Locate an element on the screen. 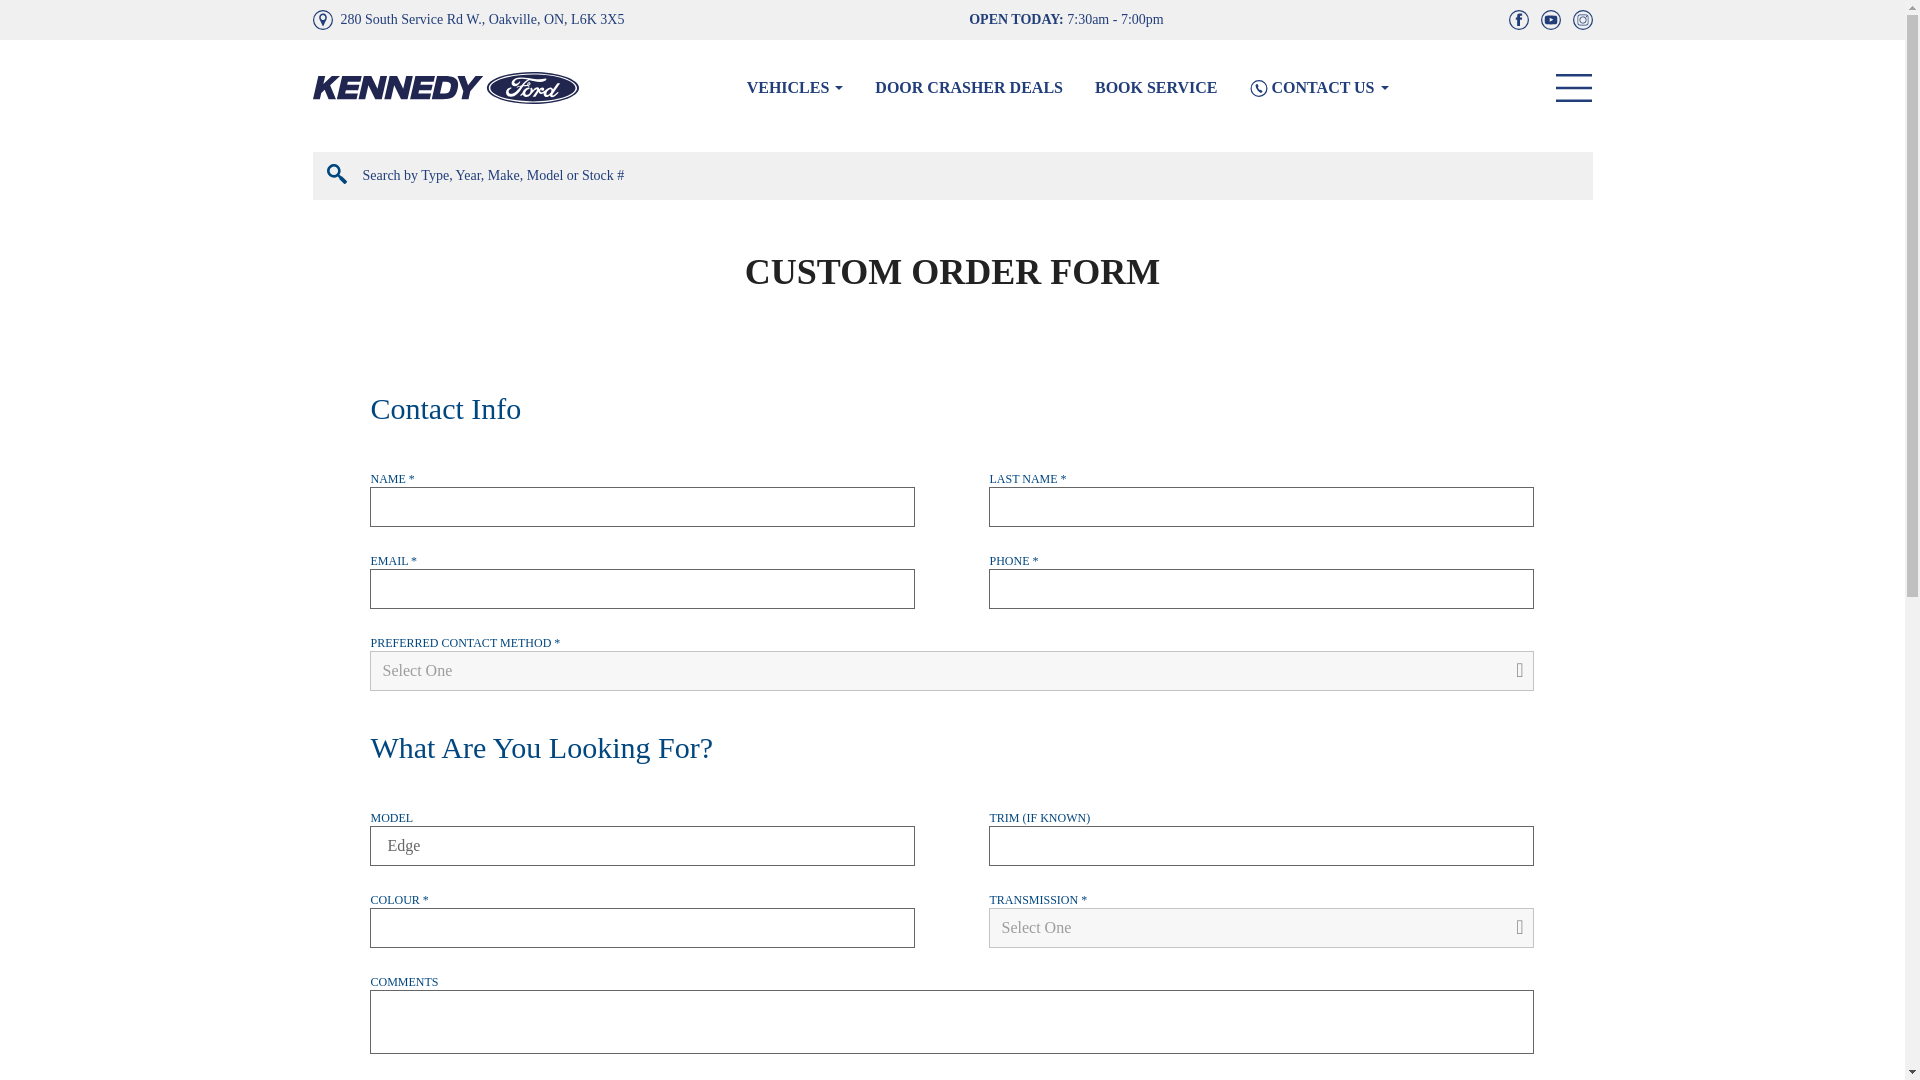 Image resolution: width=1920 pixels, height=1080 pixels. Visit our YouTube Channel is located at coordinates (1546, 20).